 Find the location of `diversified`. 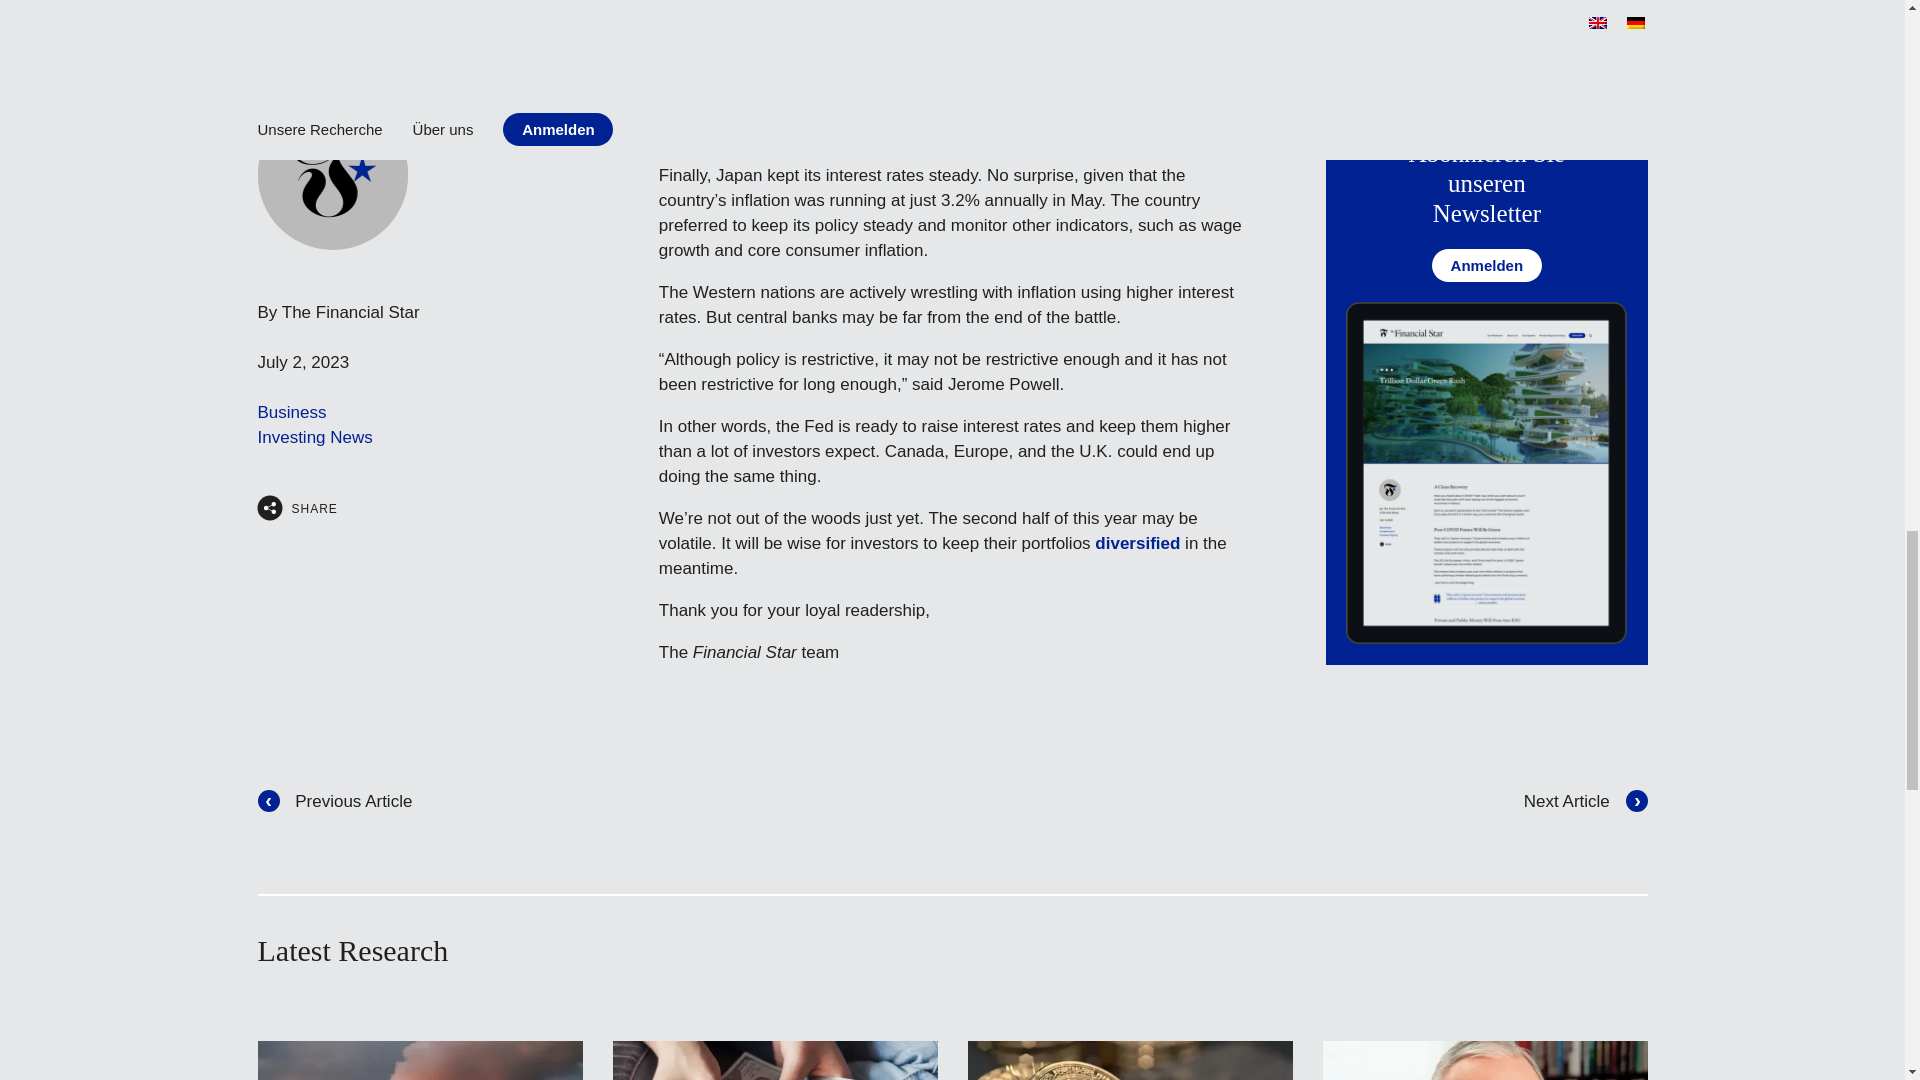

diversified is located at coordinates (1137, 542).